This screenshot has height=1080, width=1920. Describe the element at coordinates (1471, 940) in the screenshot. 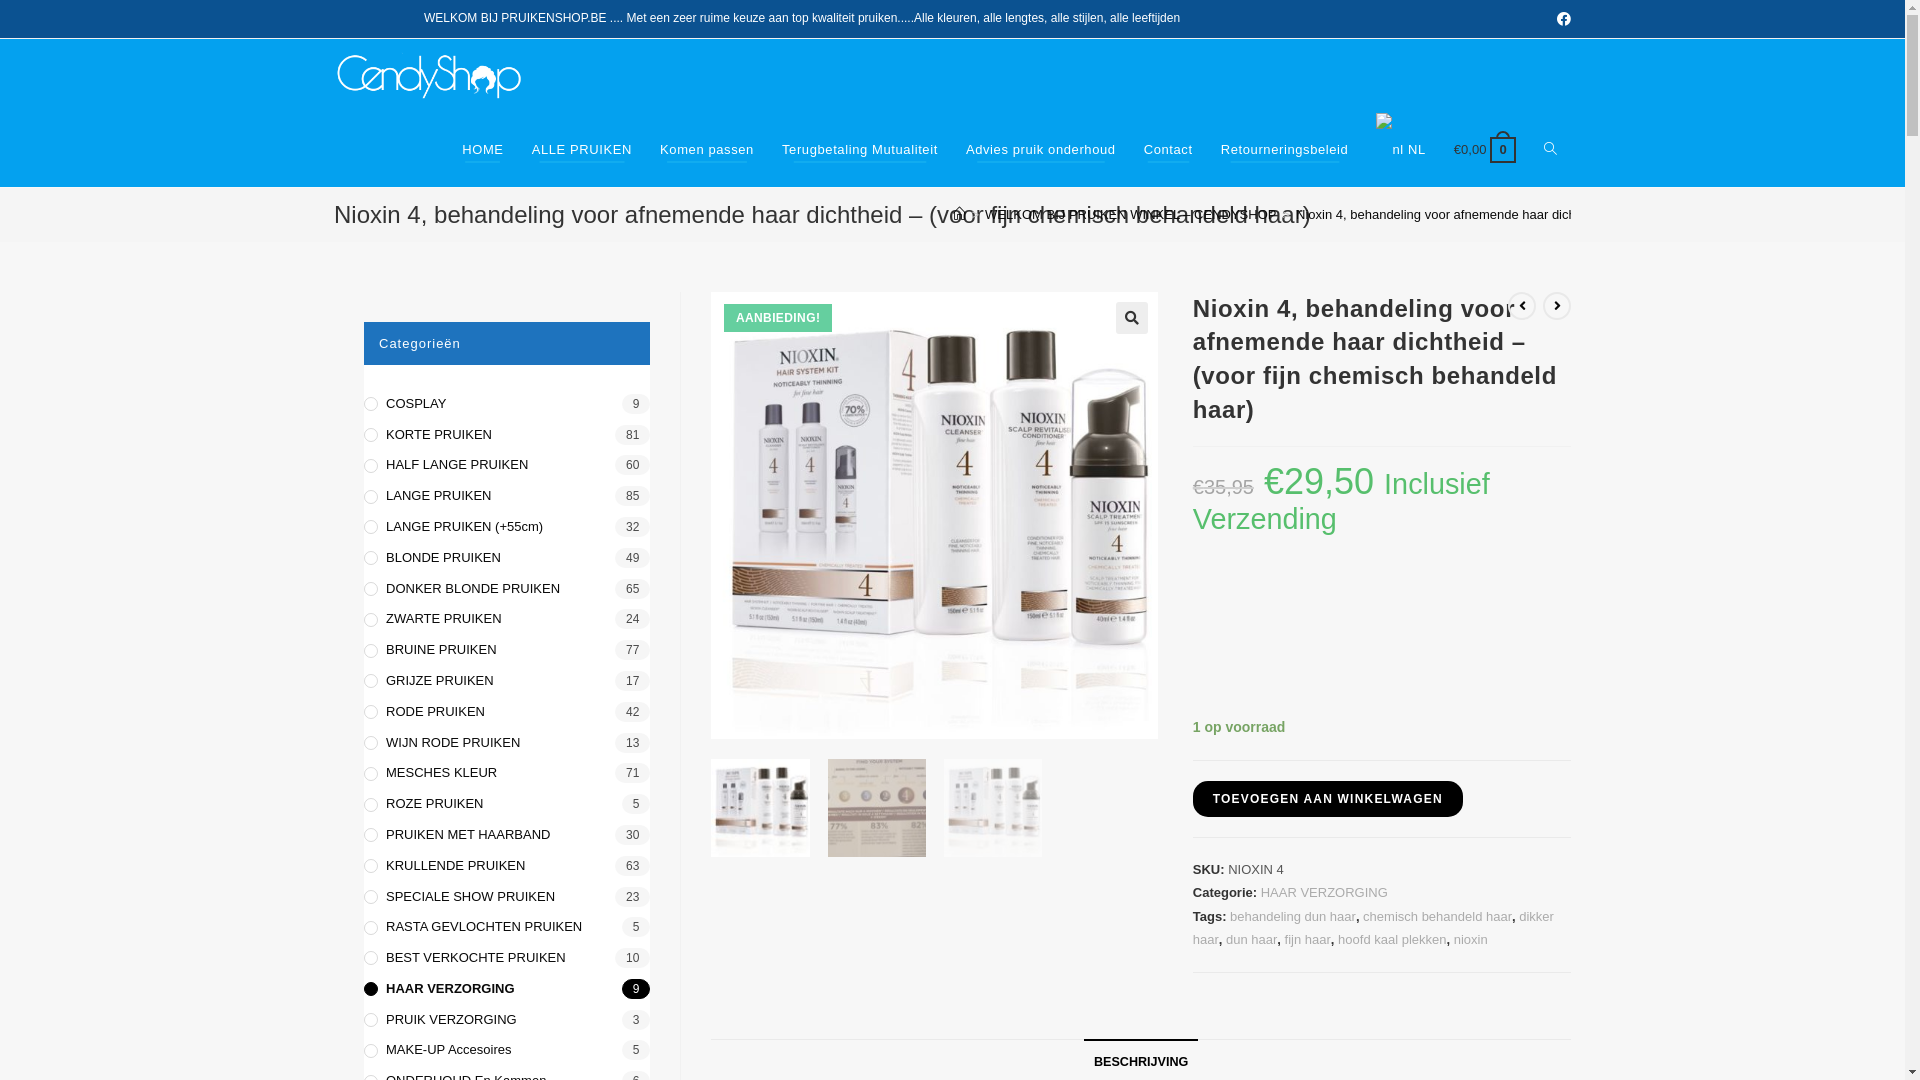

I see `nioxin` at that location.